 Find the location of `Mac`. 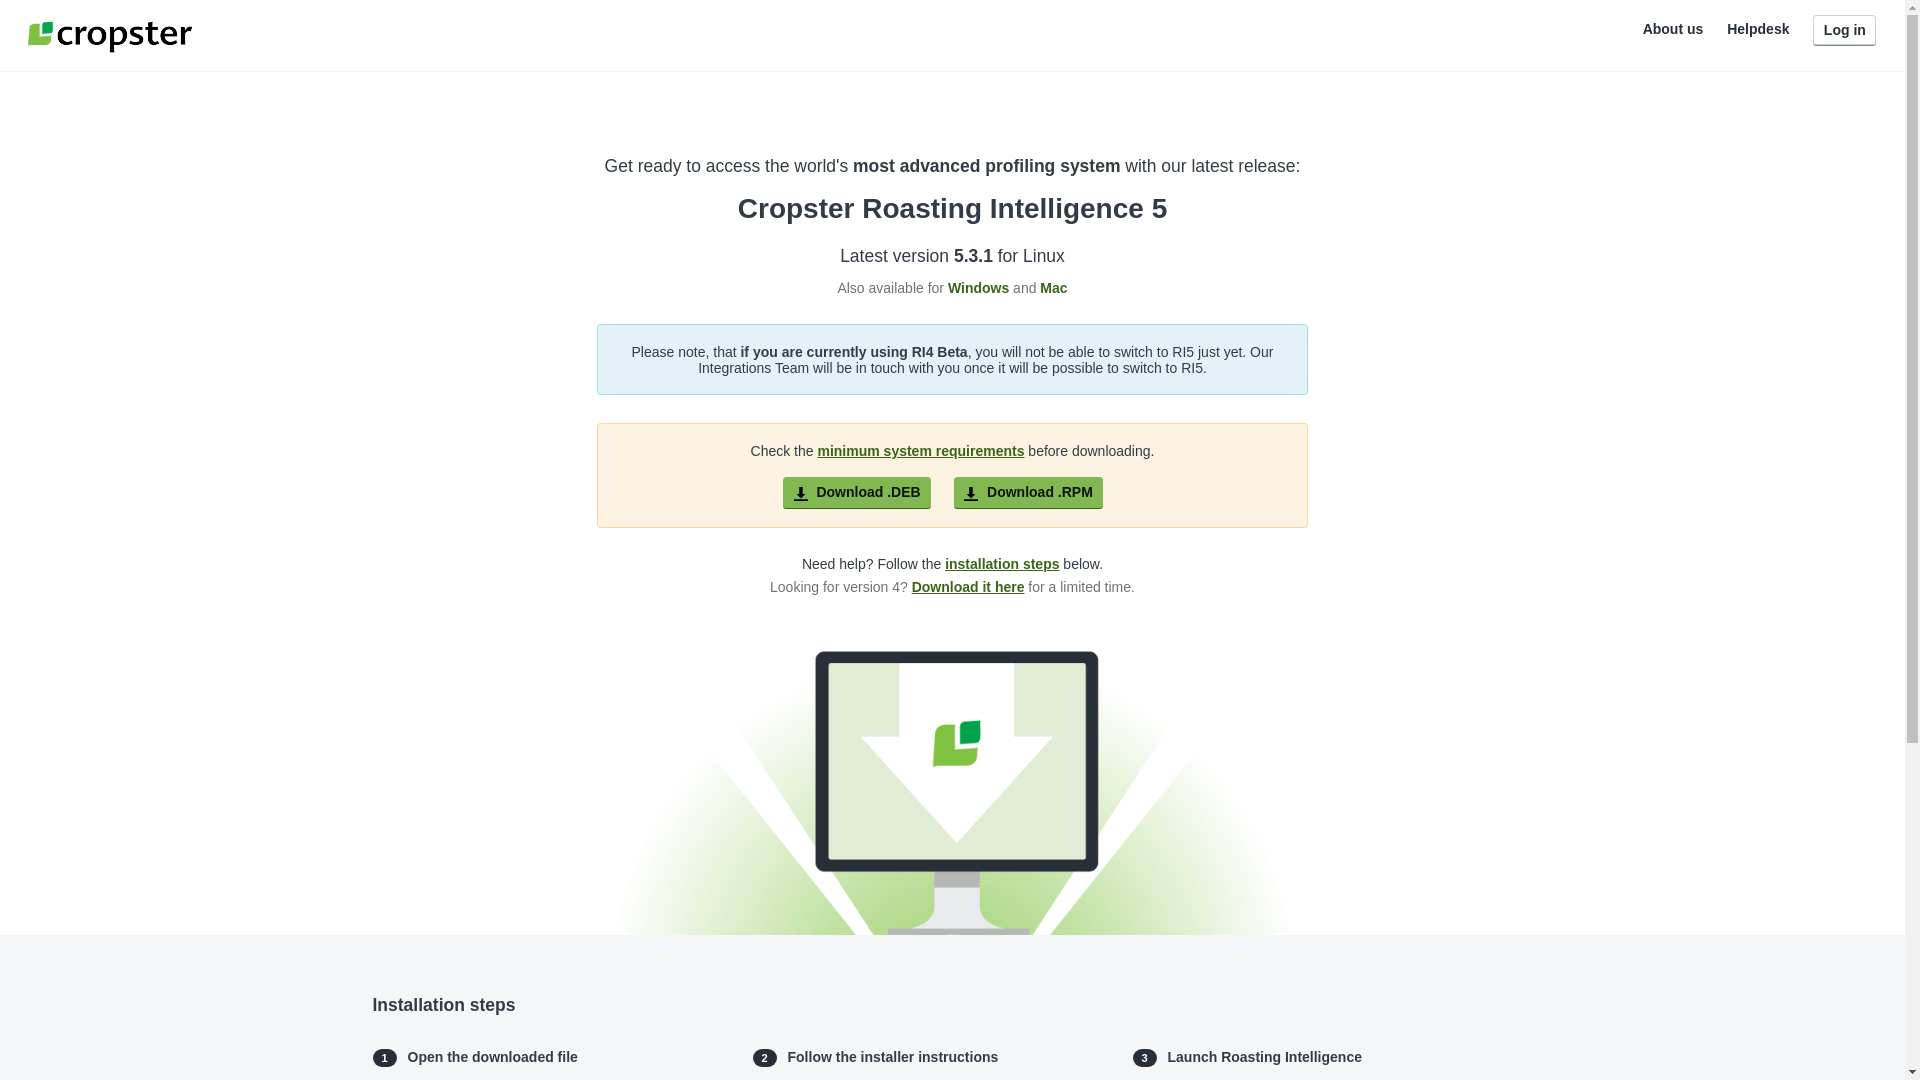

Mac is located at coordinates (1054, 288).